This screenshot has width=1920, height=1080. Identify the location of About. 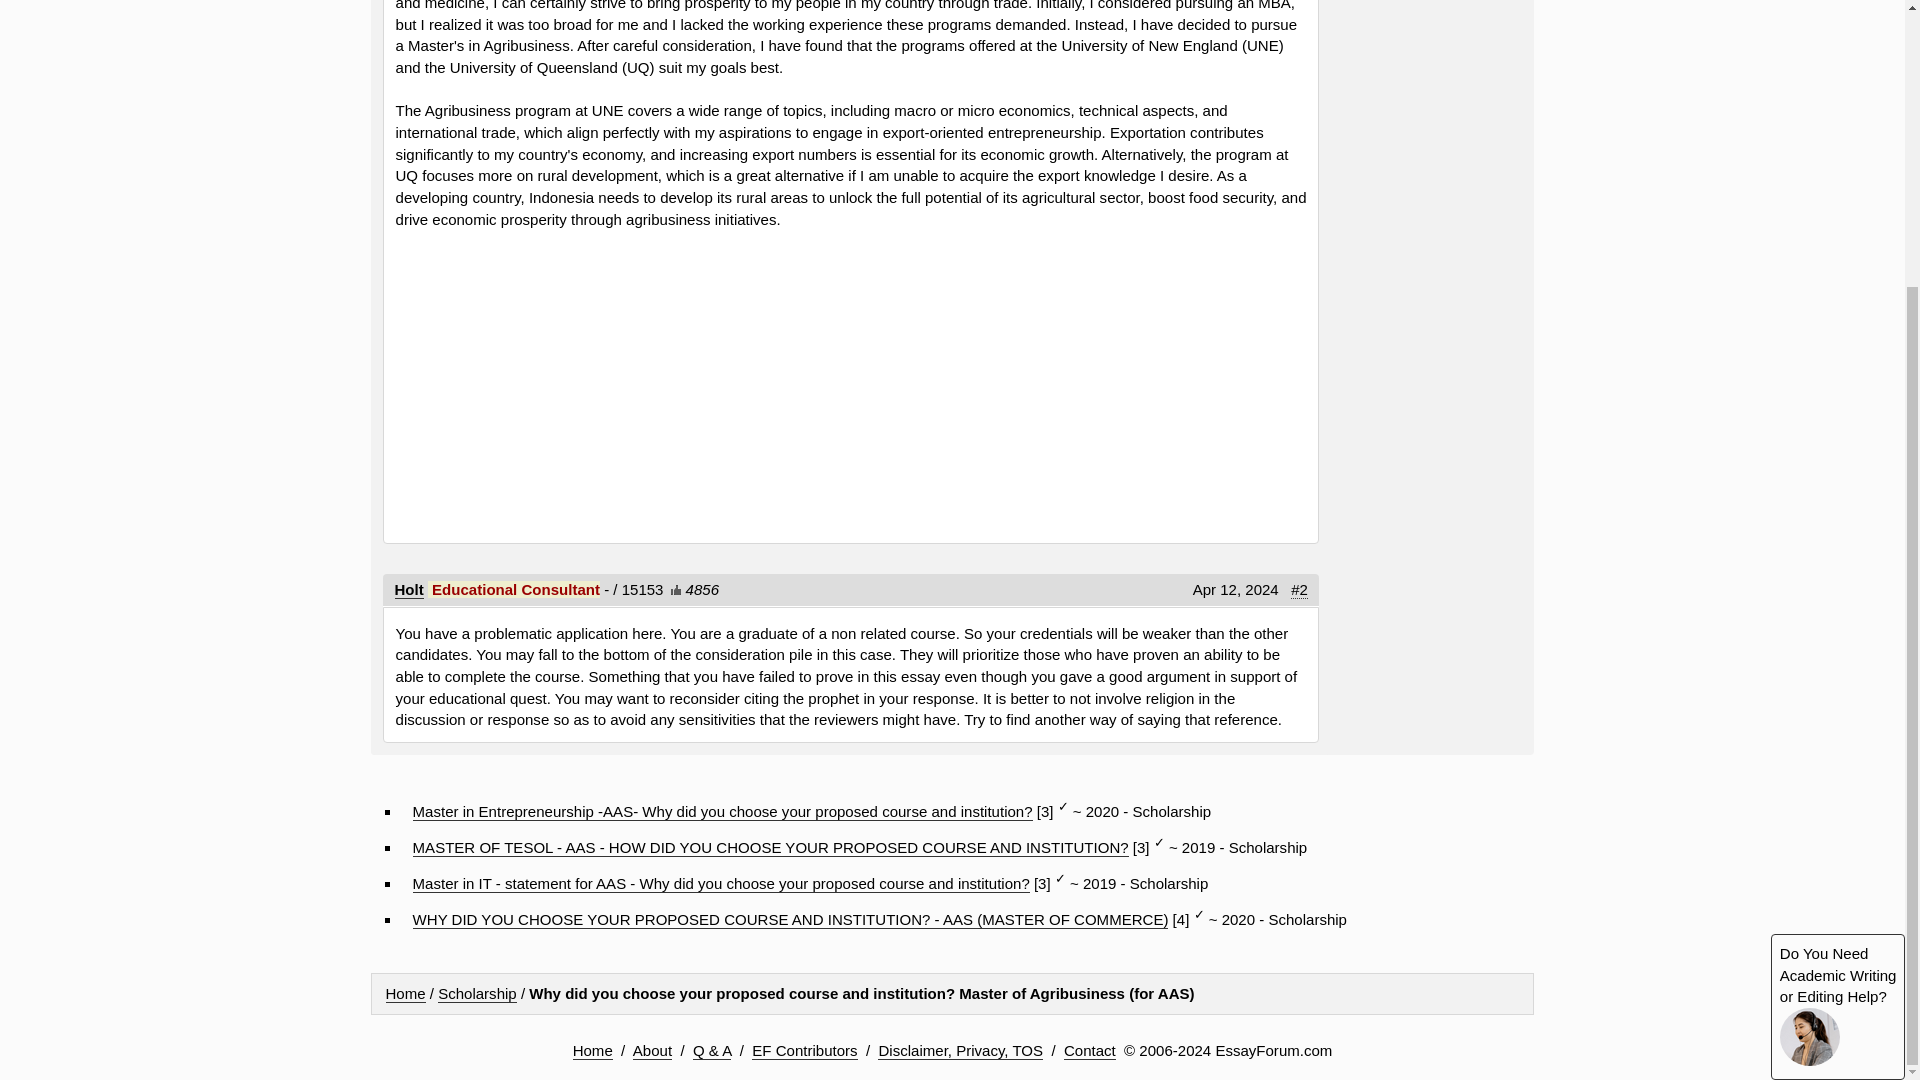
(652, 1050).